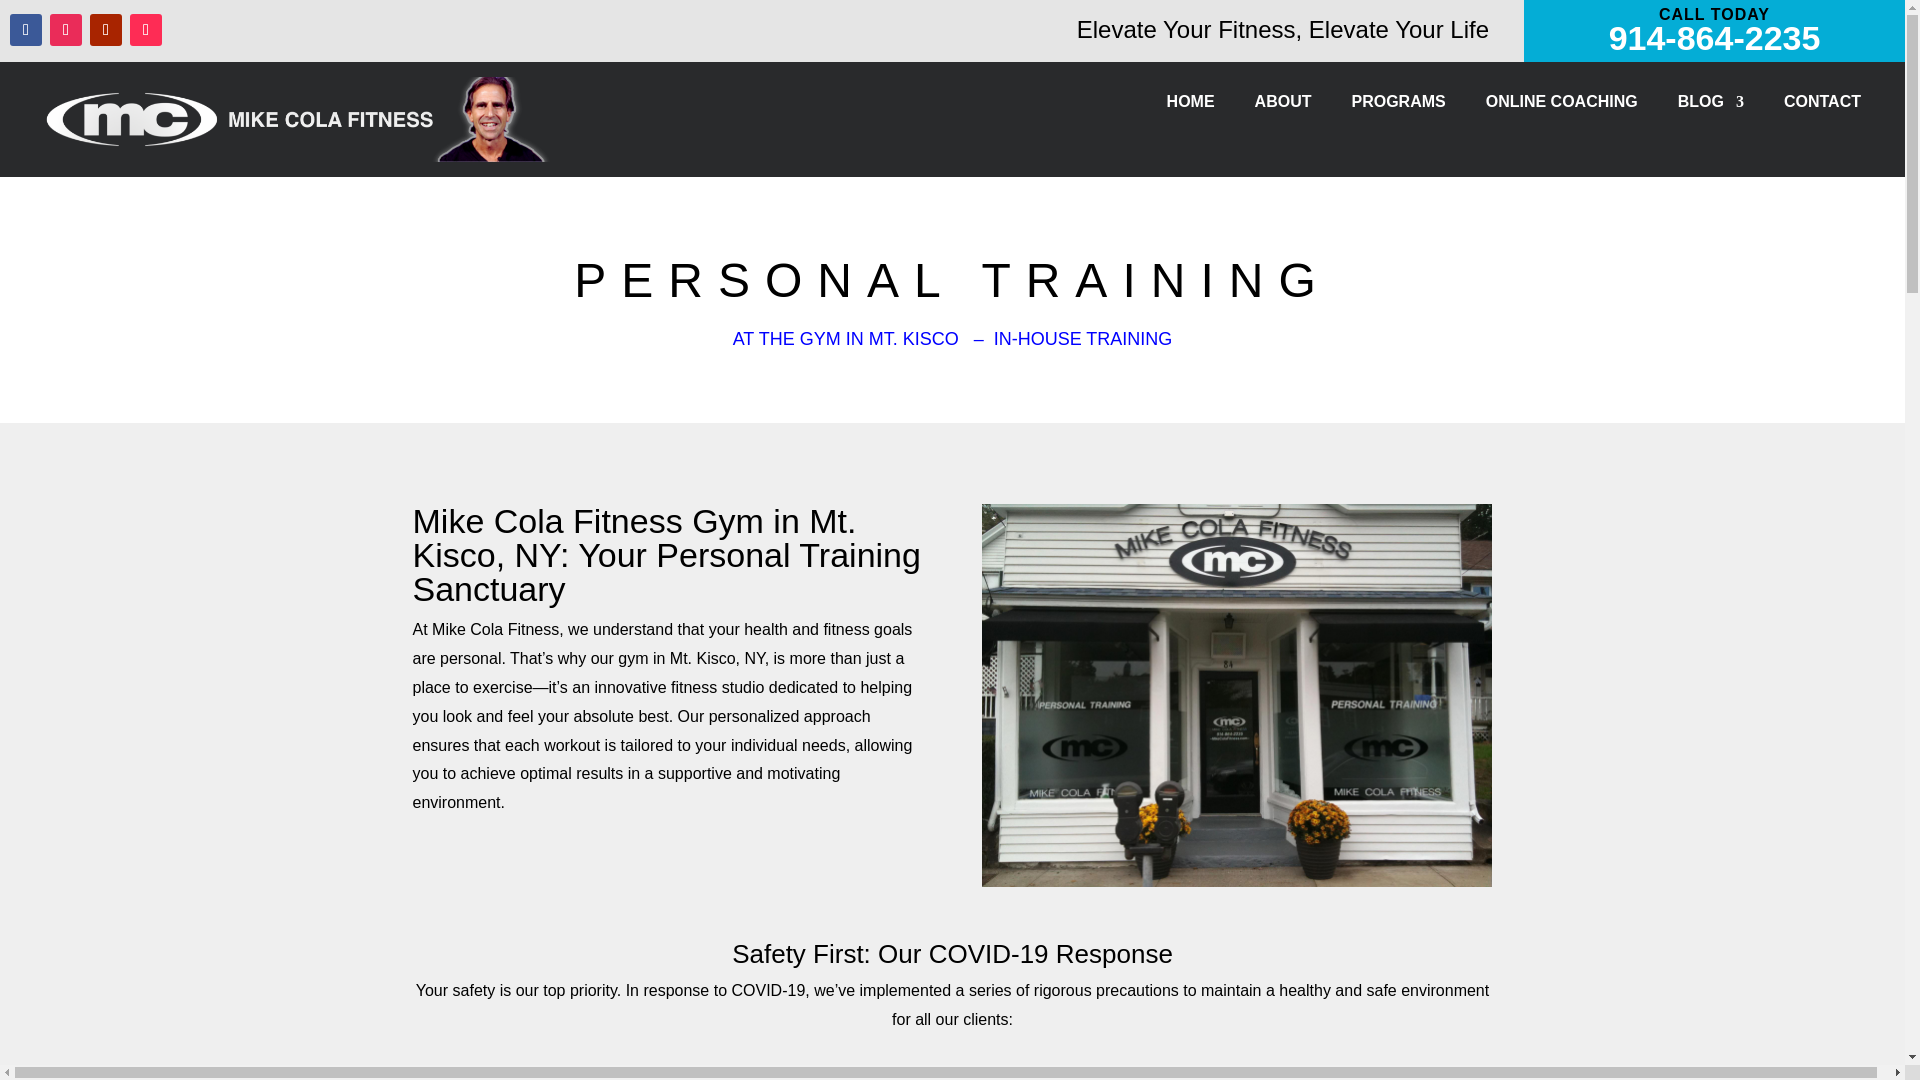 The width and height of the screenshot is (1920, 1080). Describe the element at coordinates (1562, 106) in the screenshot. I see `ONLINE COACHING` at that location.